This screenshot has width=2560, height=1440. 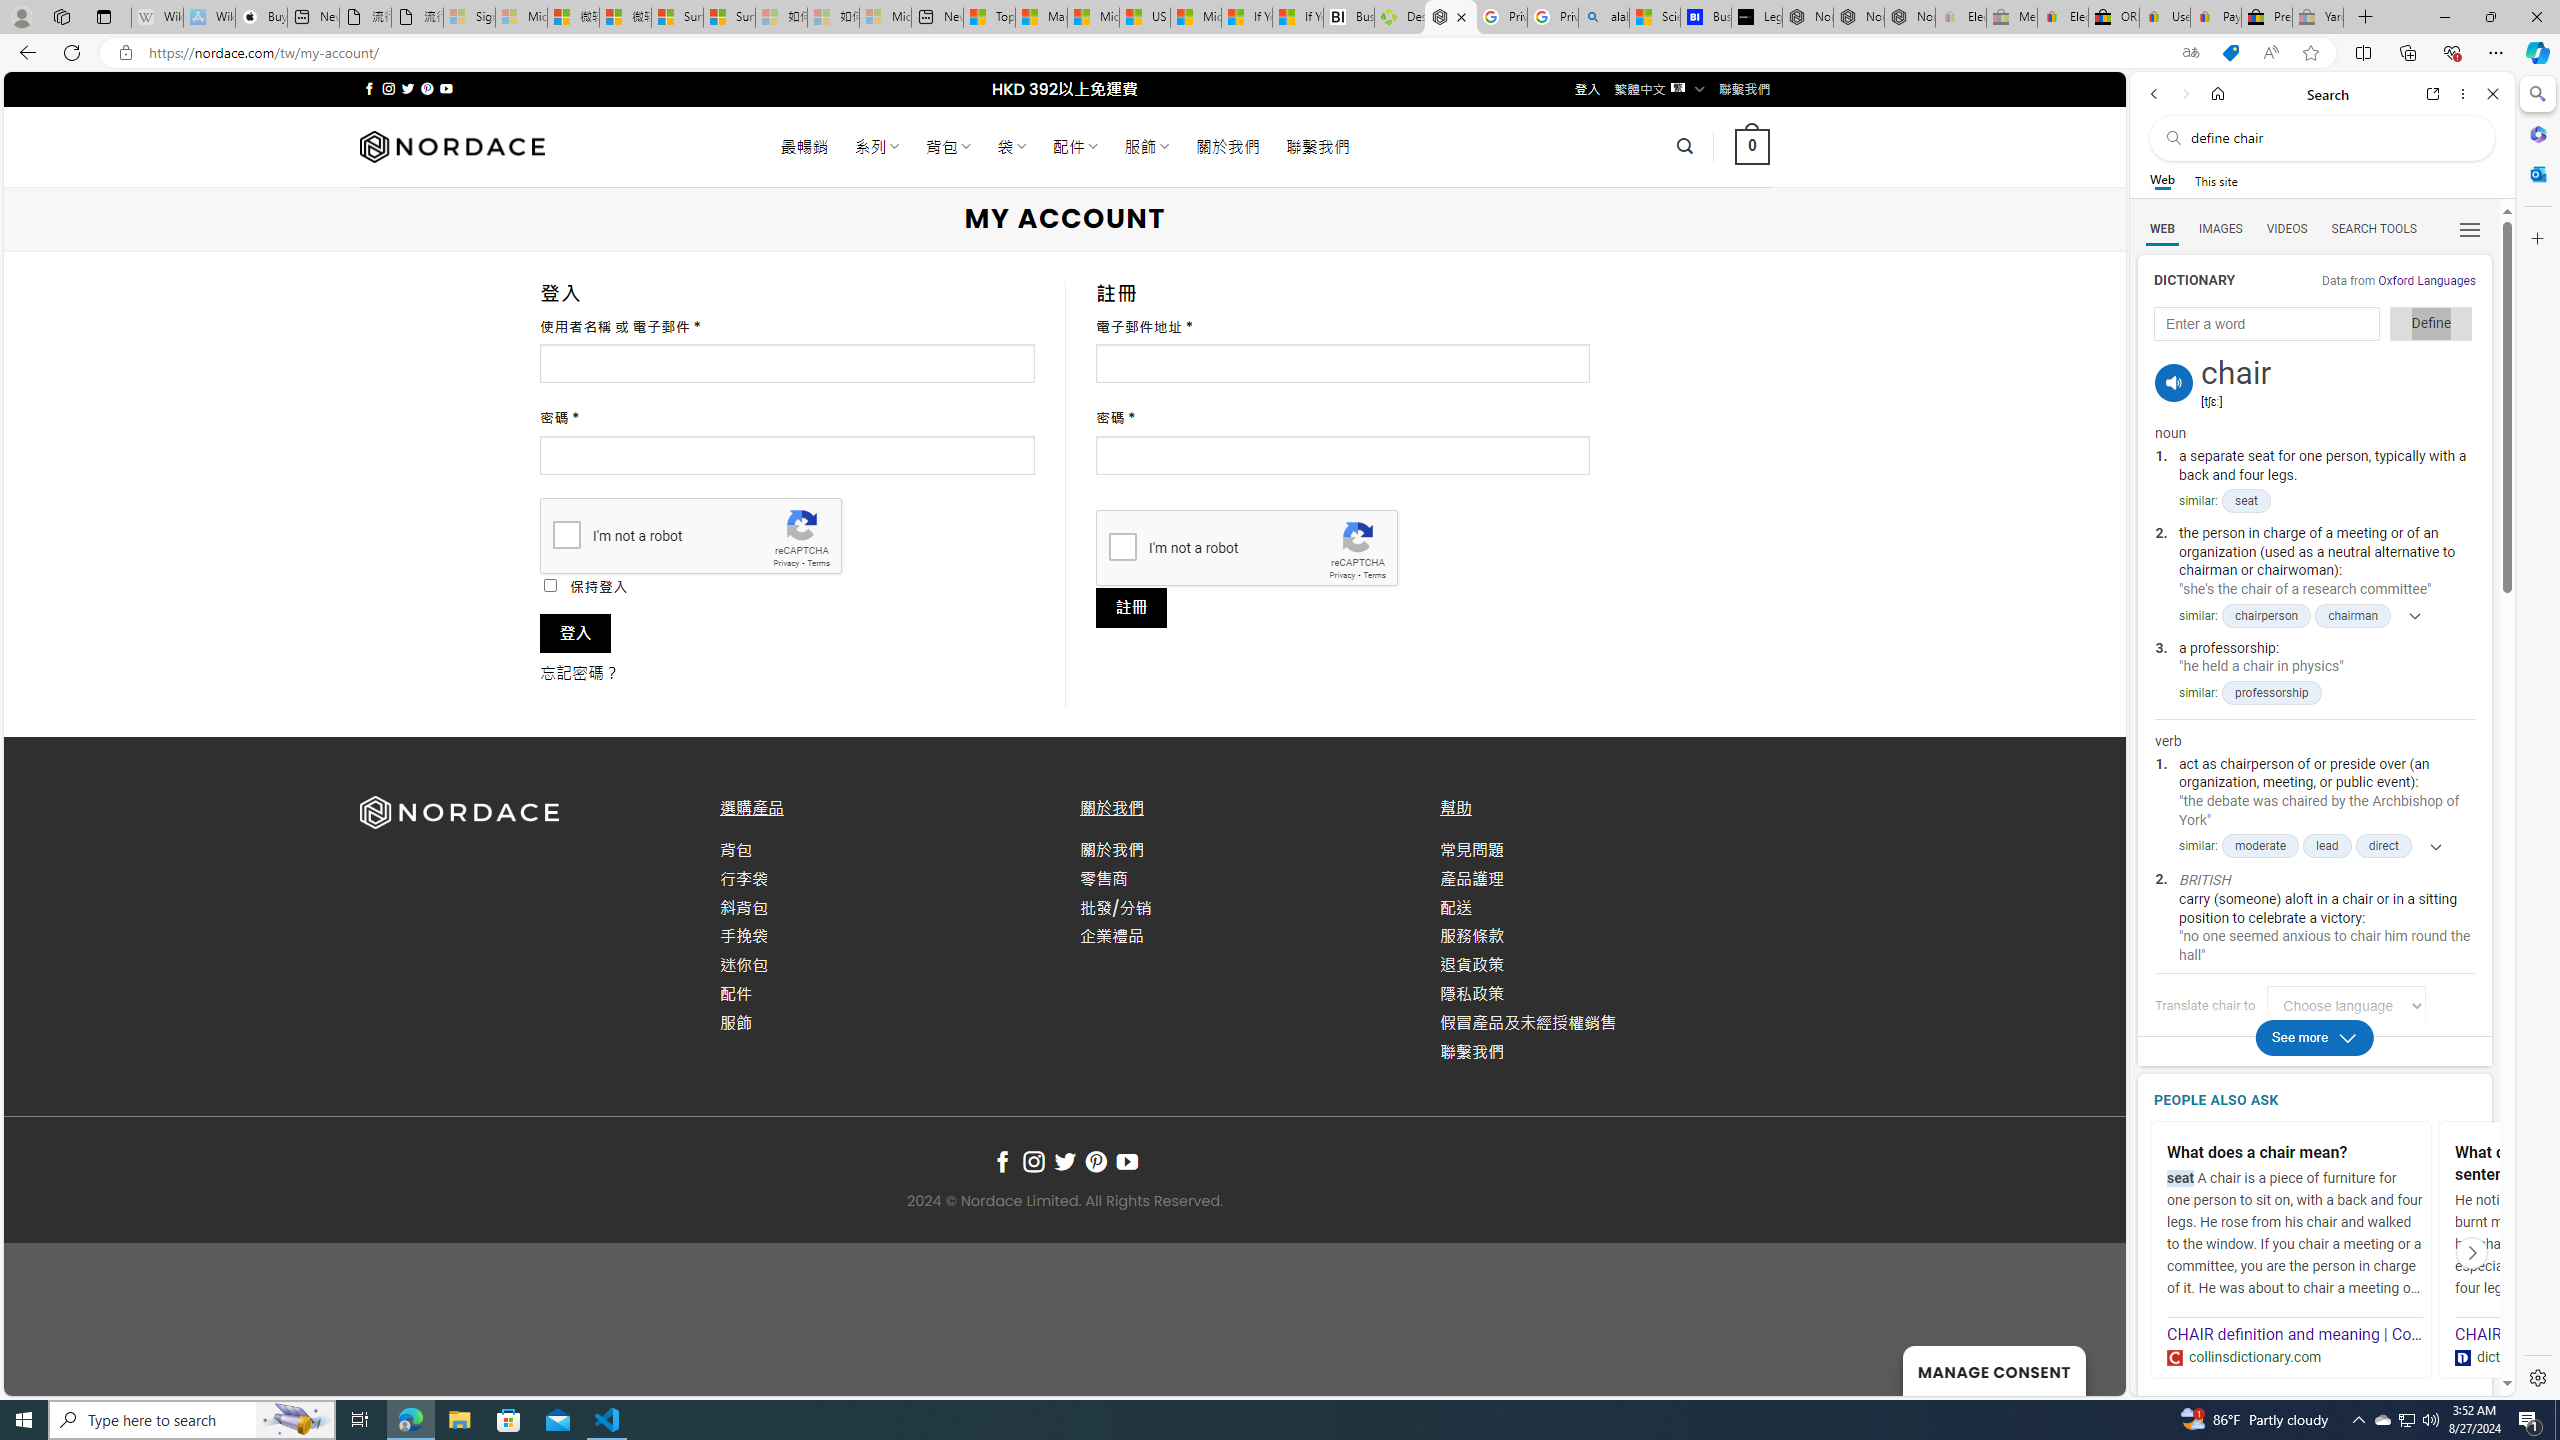 What do you see at coordinates (2164, 17) in the screenshot?
I see `User Privacy Notice | eBay` at bounding box center [2164, 17].